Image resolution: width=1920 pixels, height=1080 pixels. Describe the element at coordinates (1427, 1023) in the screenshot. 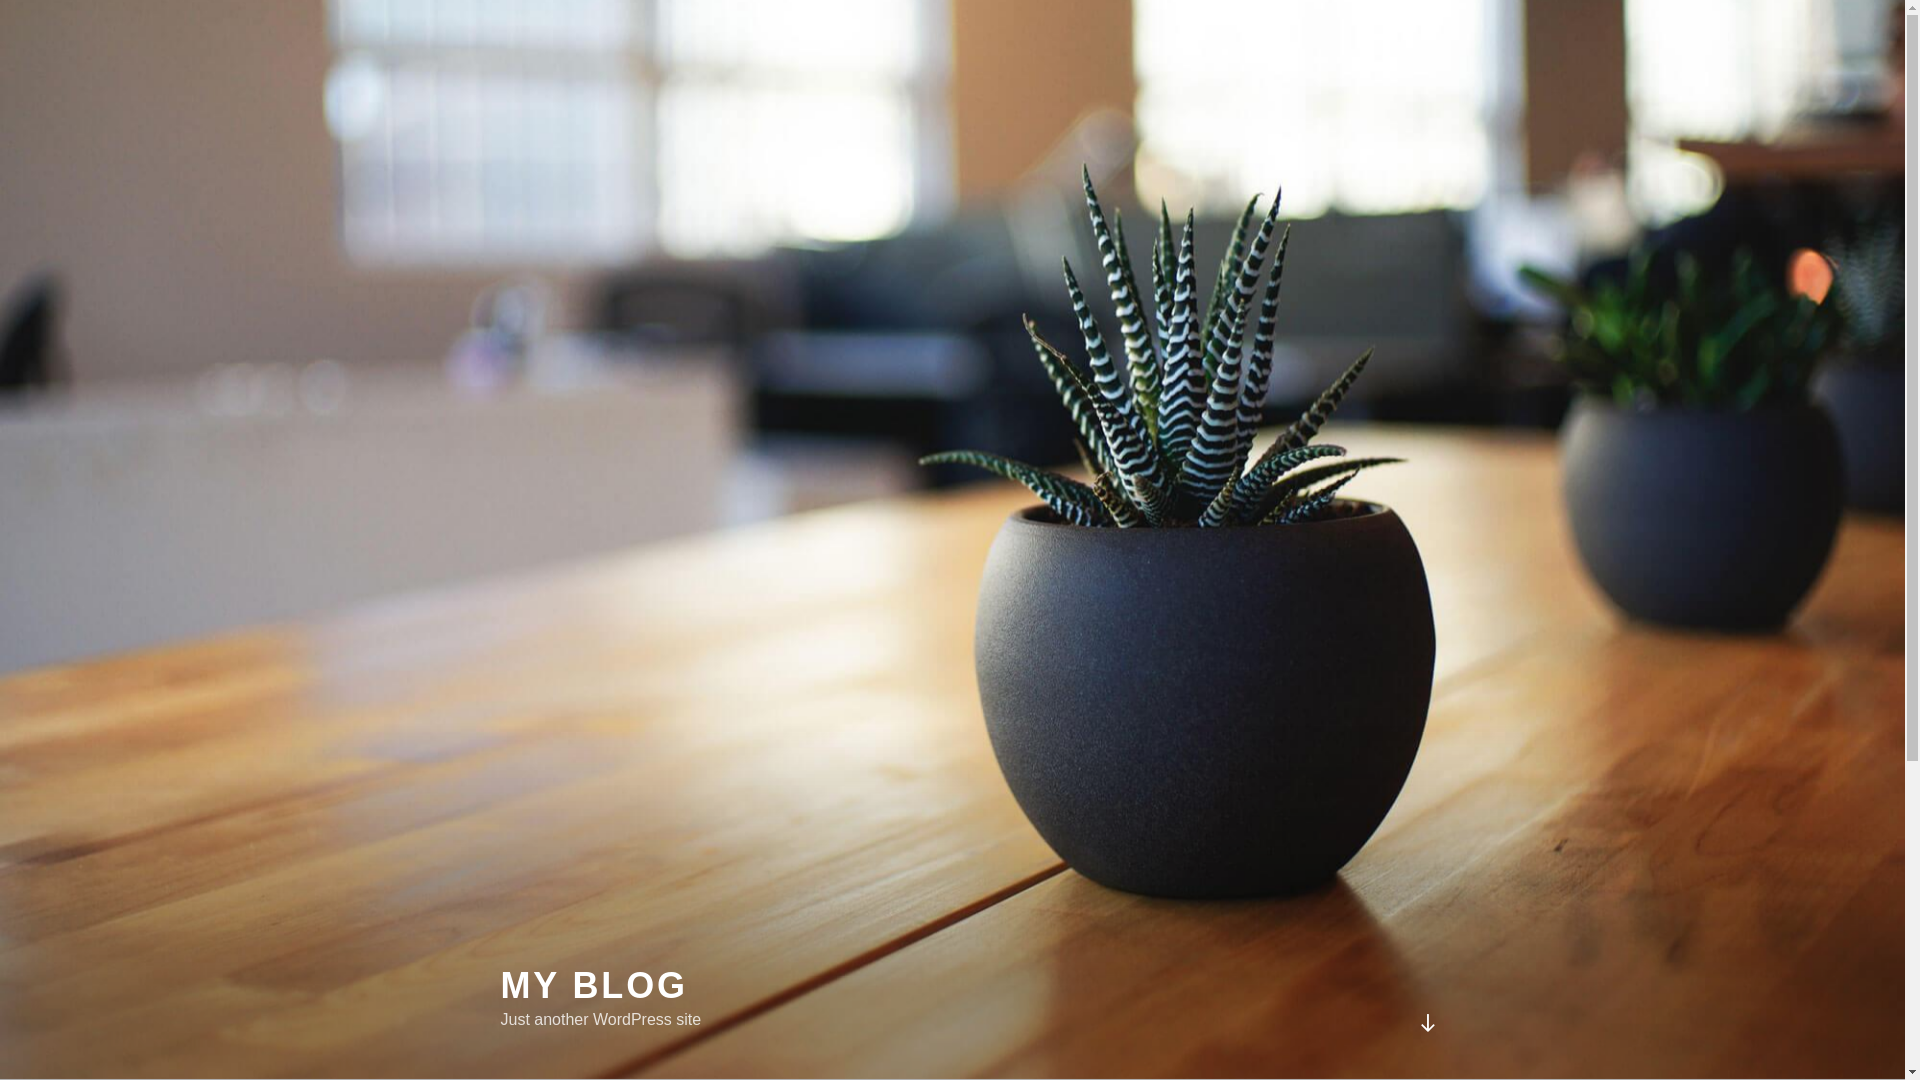

I see `Scroll down to content` at that location.